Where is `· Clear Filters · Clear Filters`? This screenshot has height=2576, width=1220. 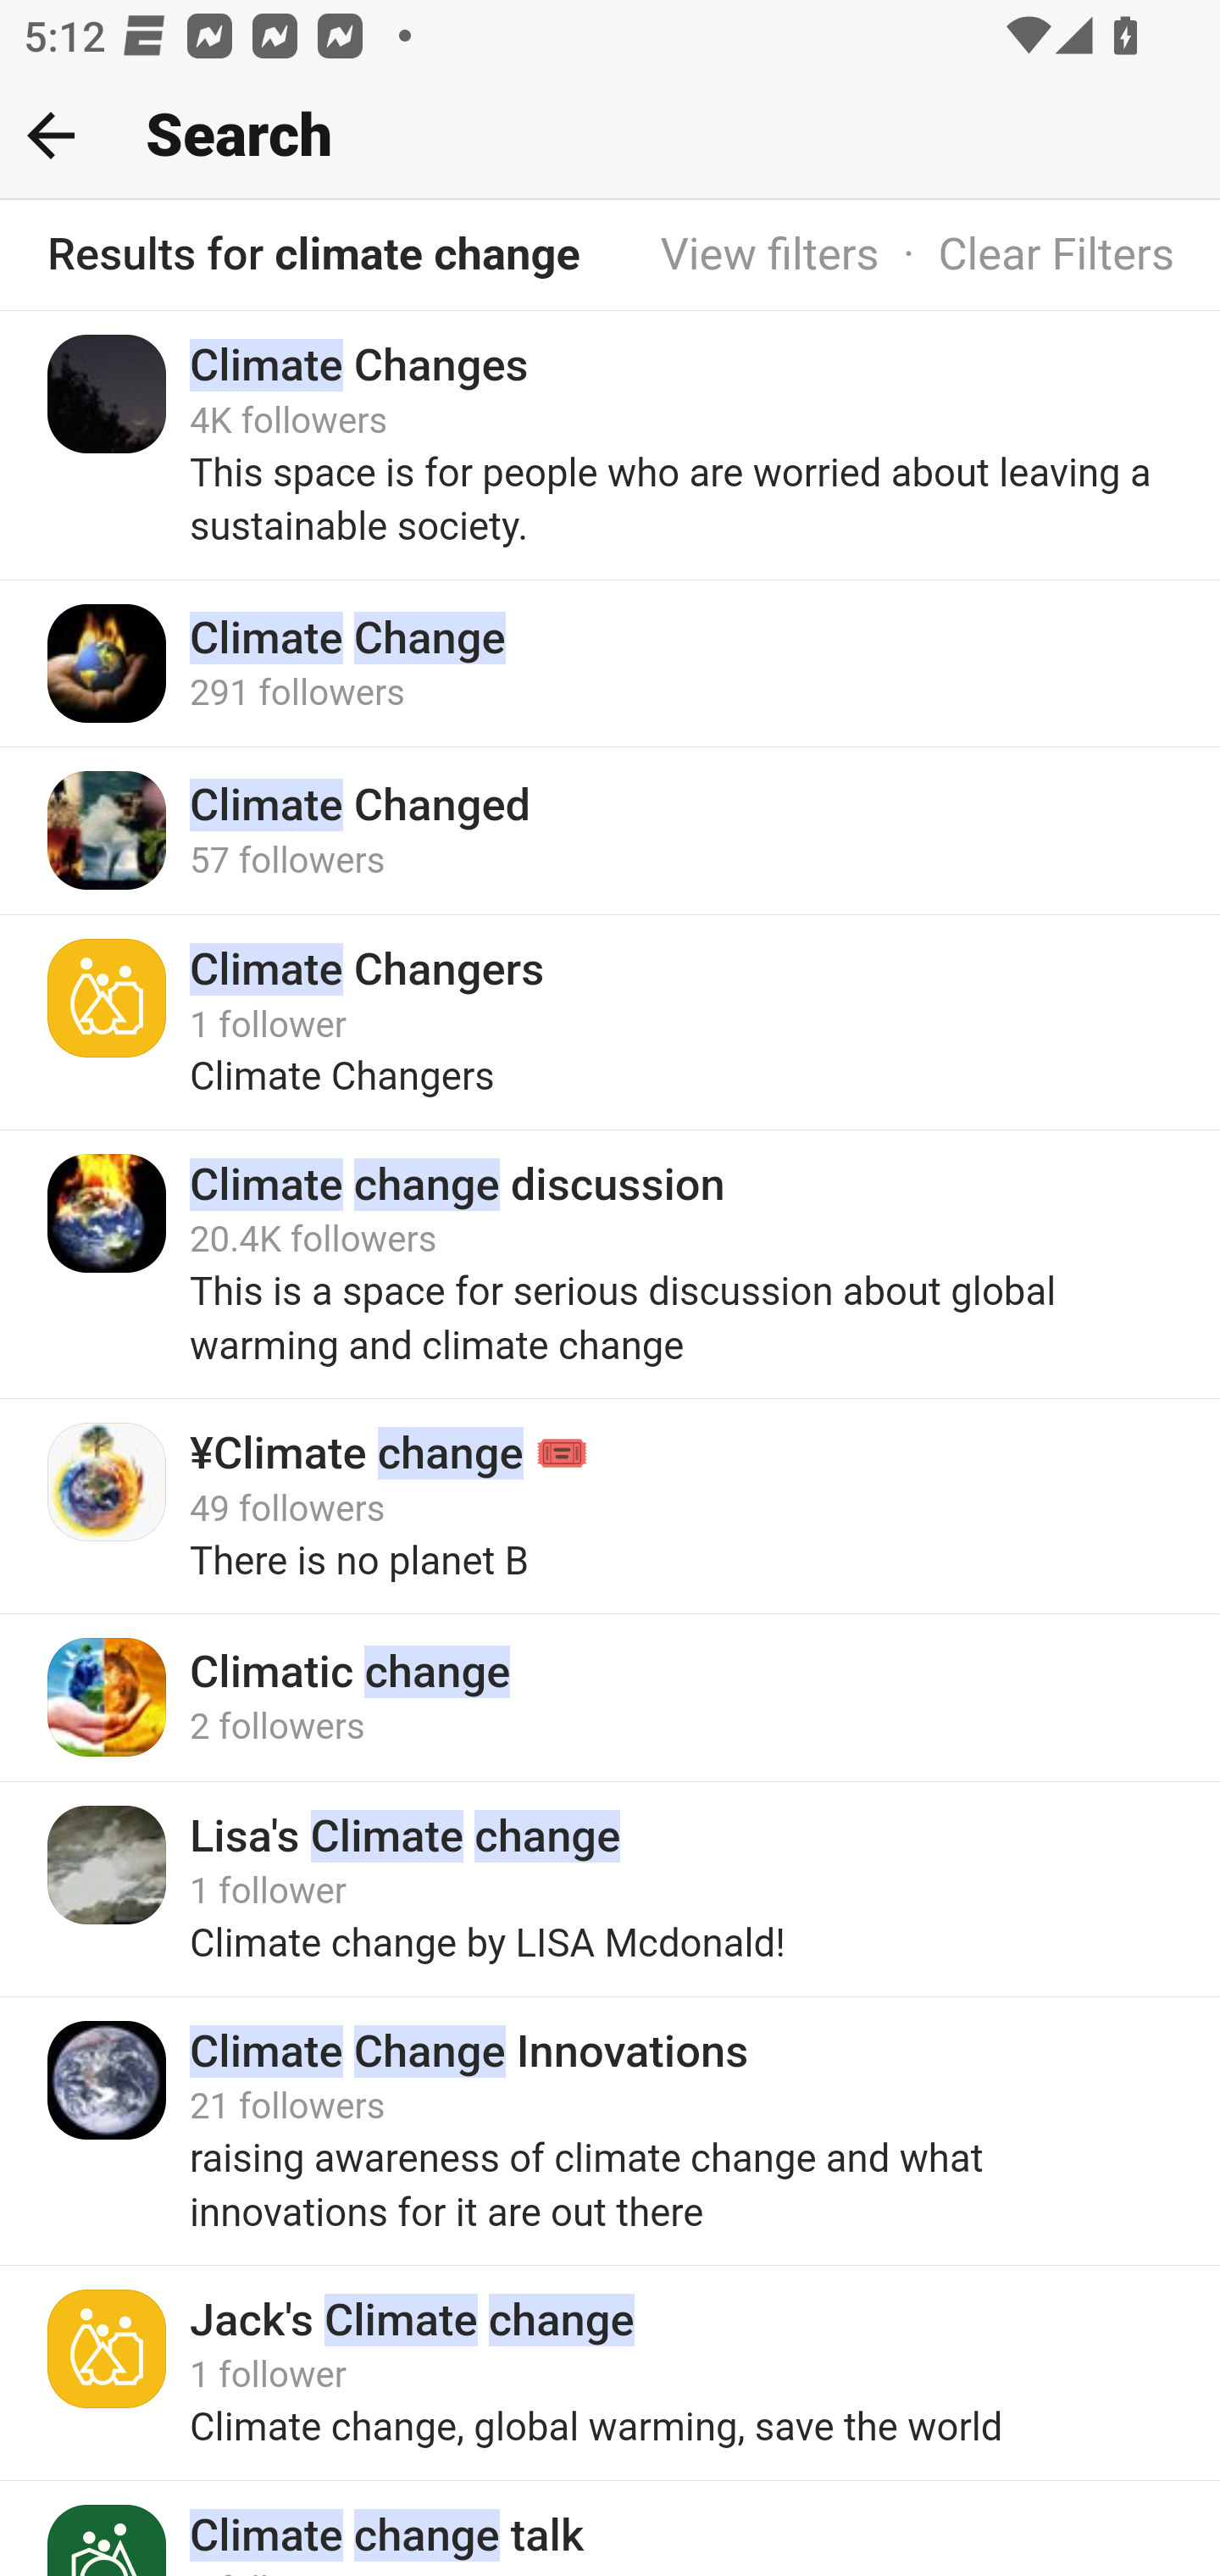
· Clear Filters · Clear Filters is located at coordinates (1027, 256).